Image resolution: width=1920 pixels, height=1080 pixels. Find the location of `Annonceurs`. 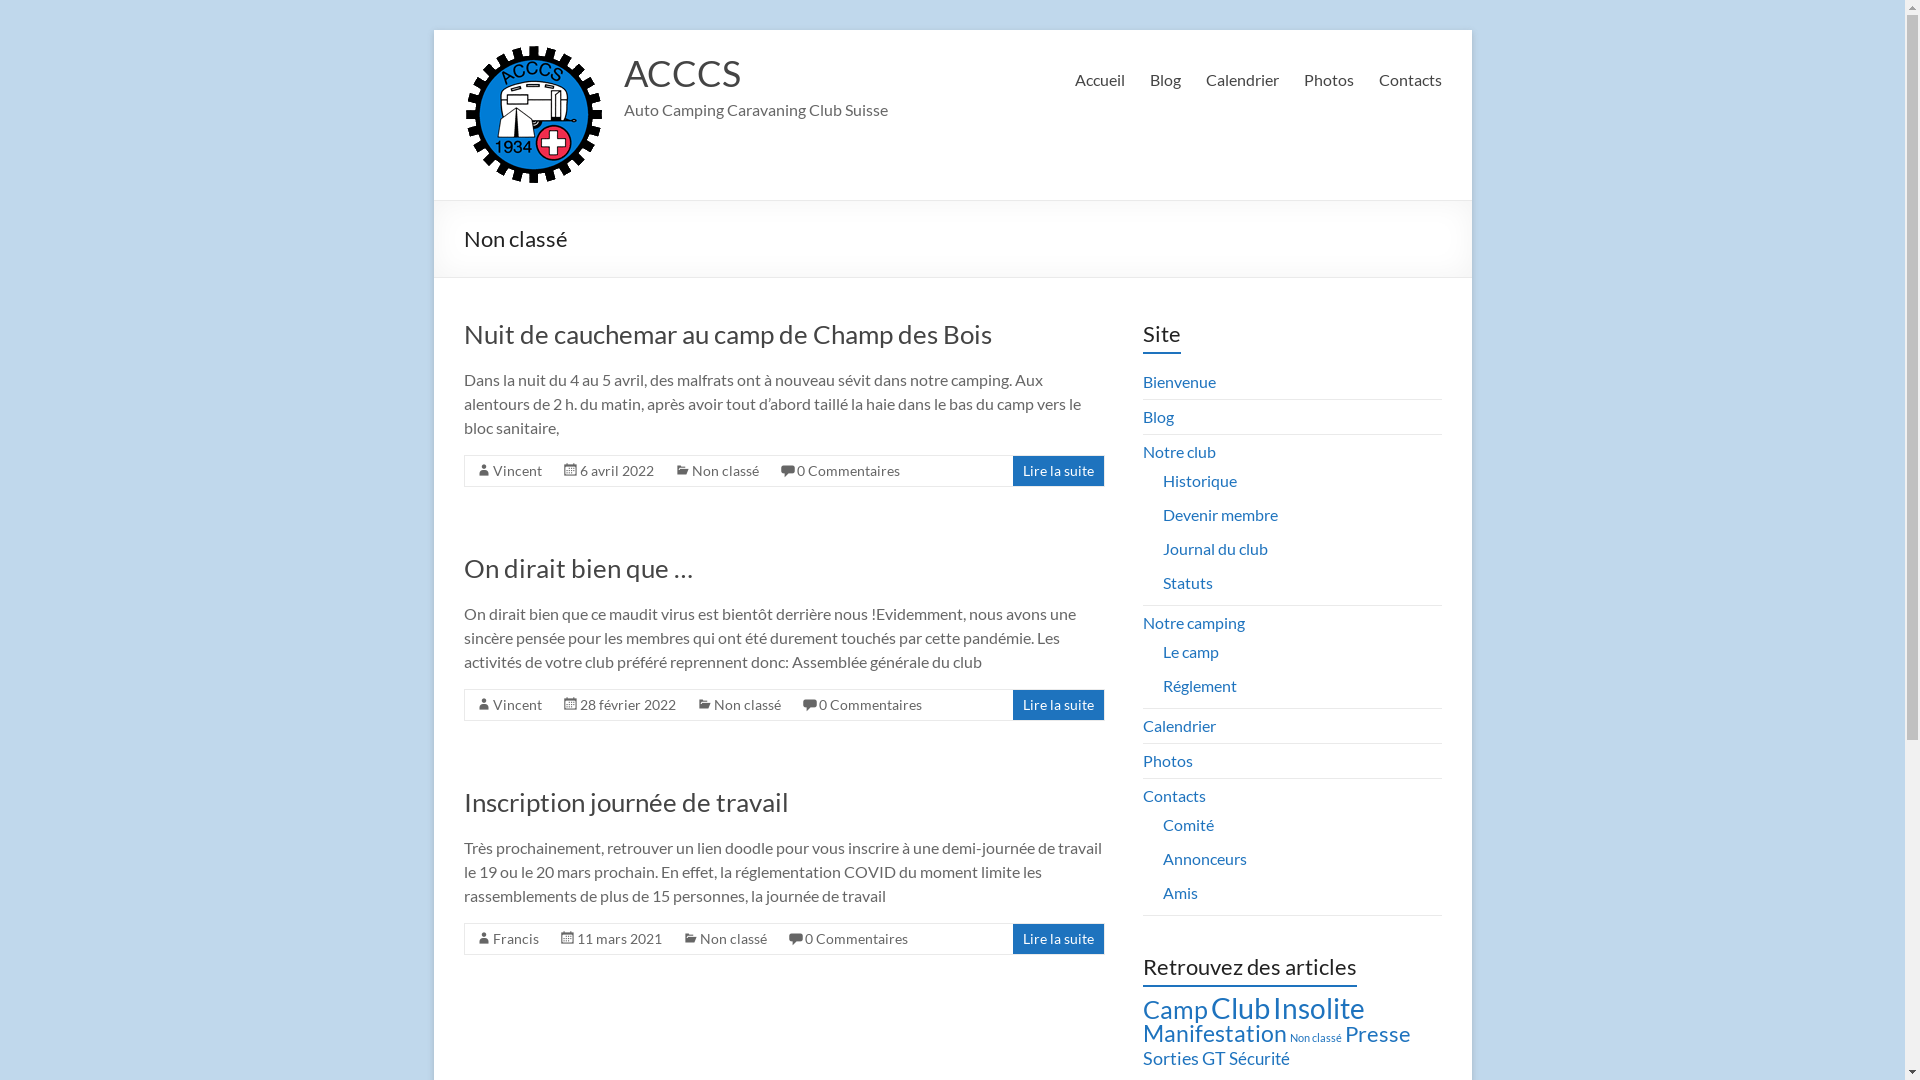

Annonceurs is located at coordinates (1205, 858).